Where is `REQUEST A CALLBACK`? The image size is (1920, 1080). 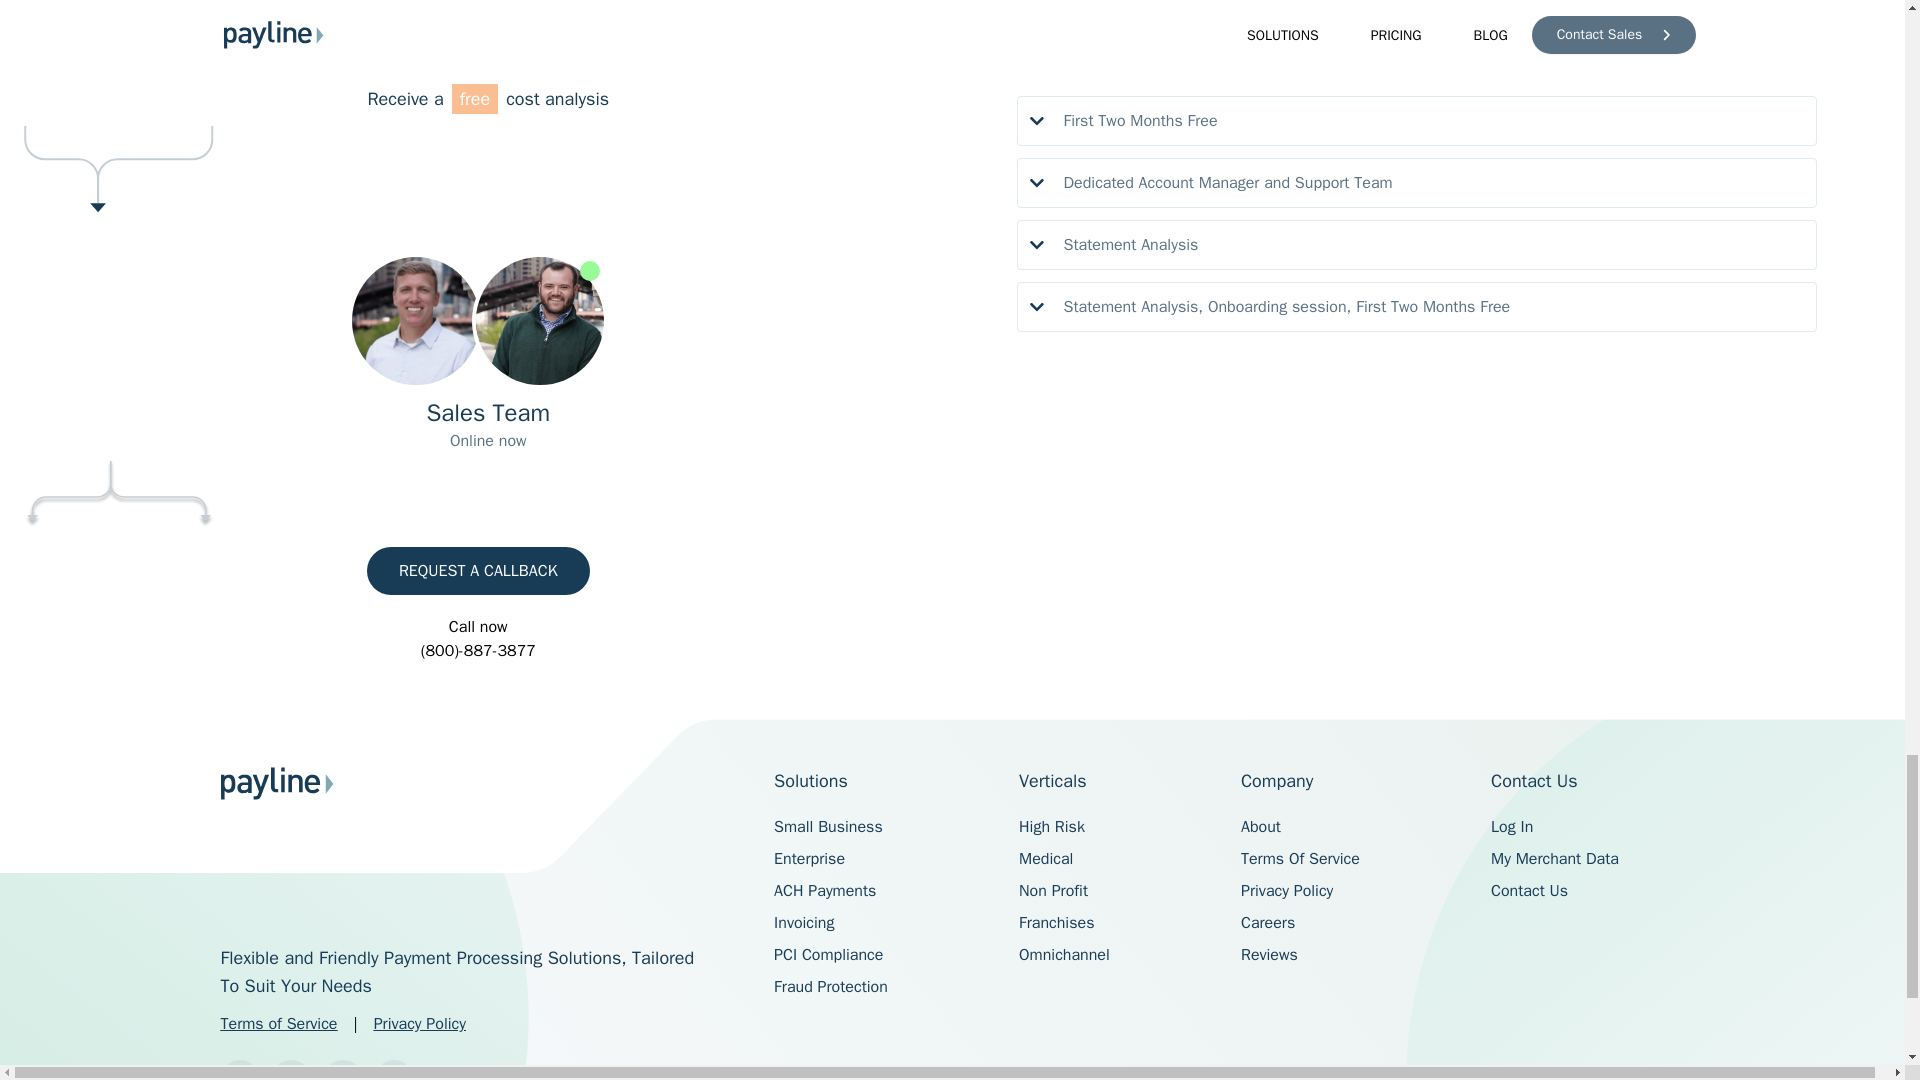 REQUEST A CALLBACK is located at coordinates (478, 570).